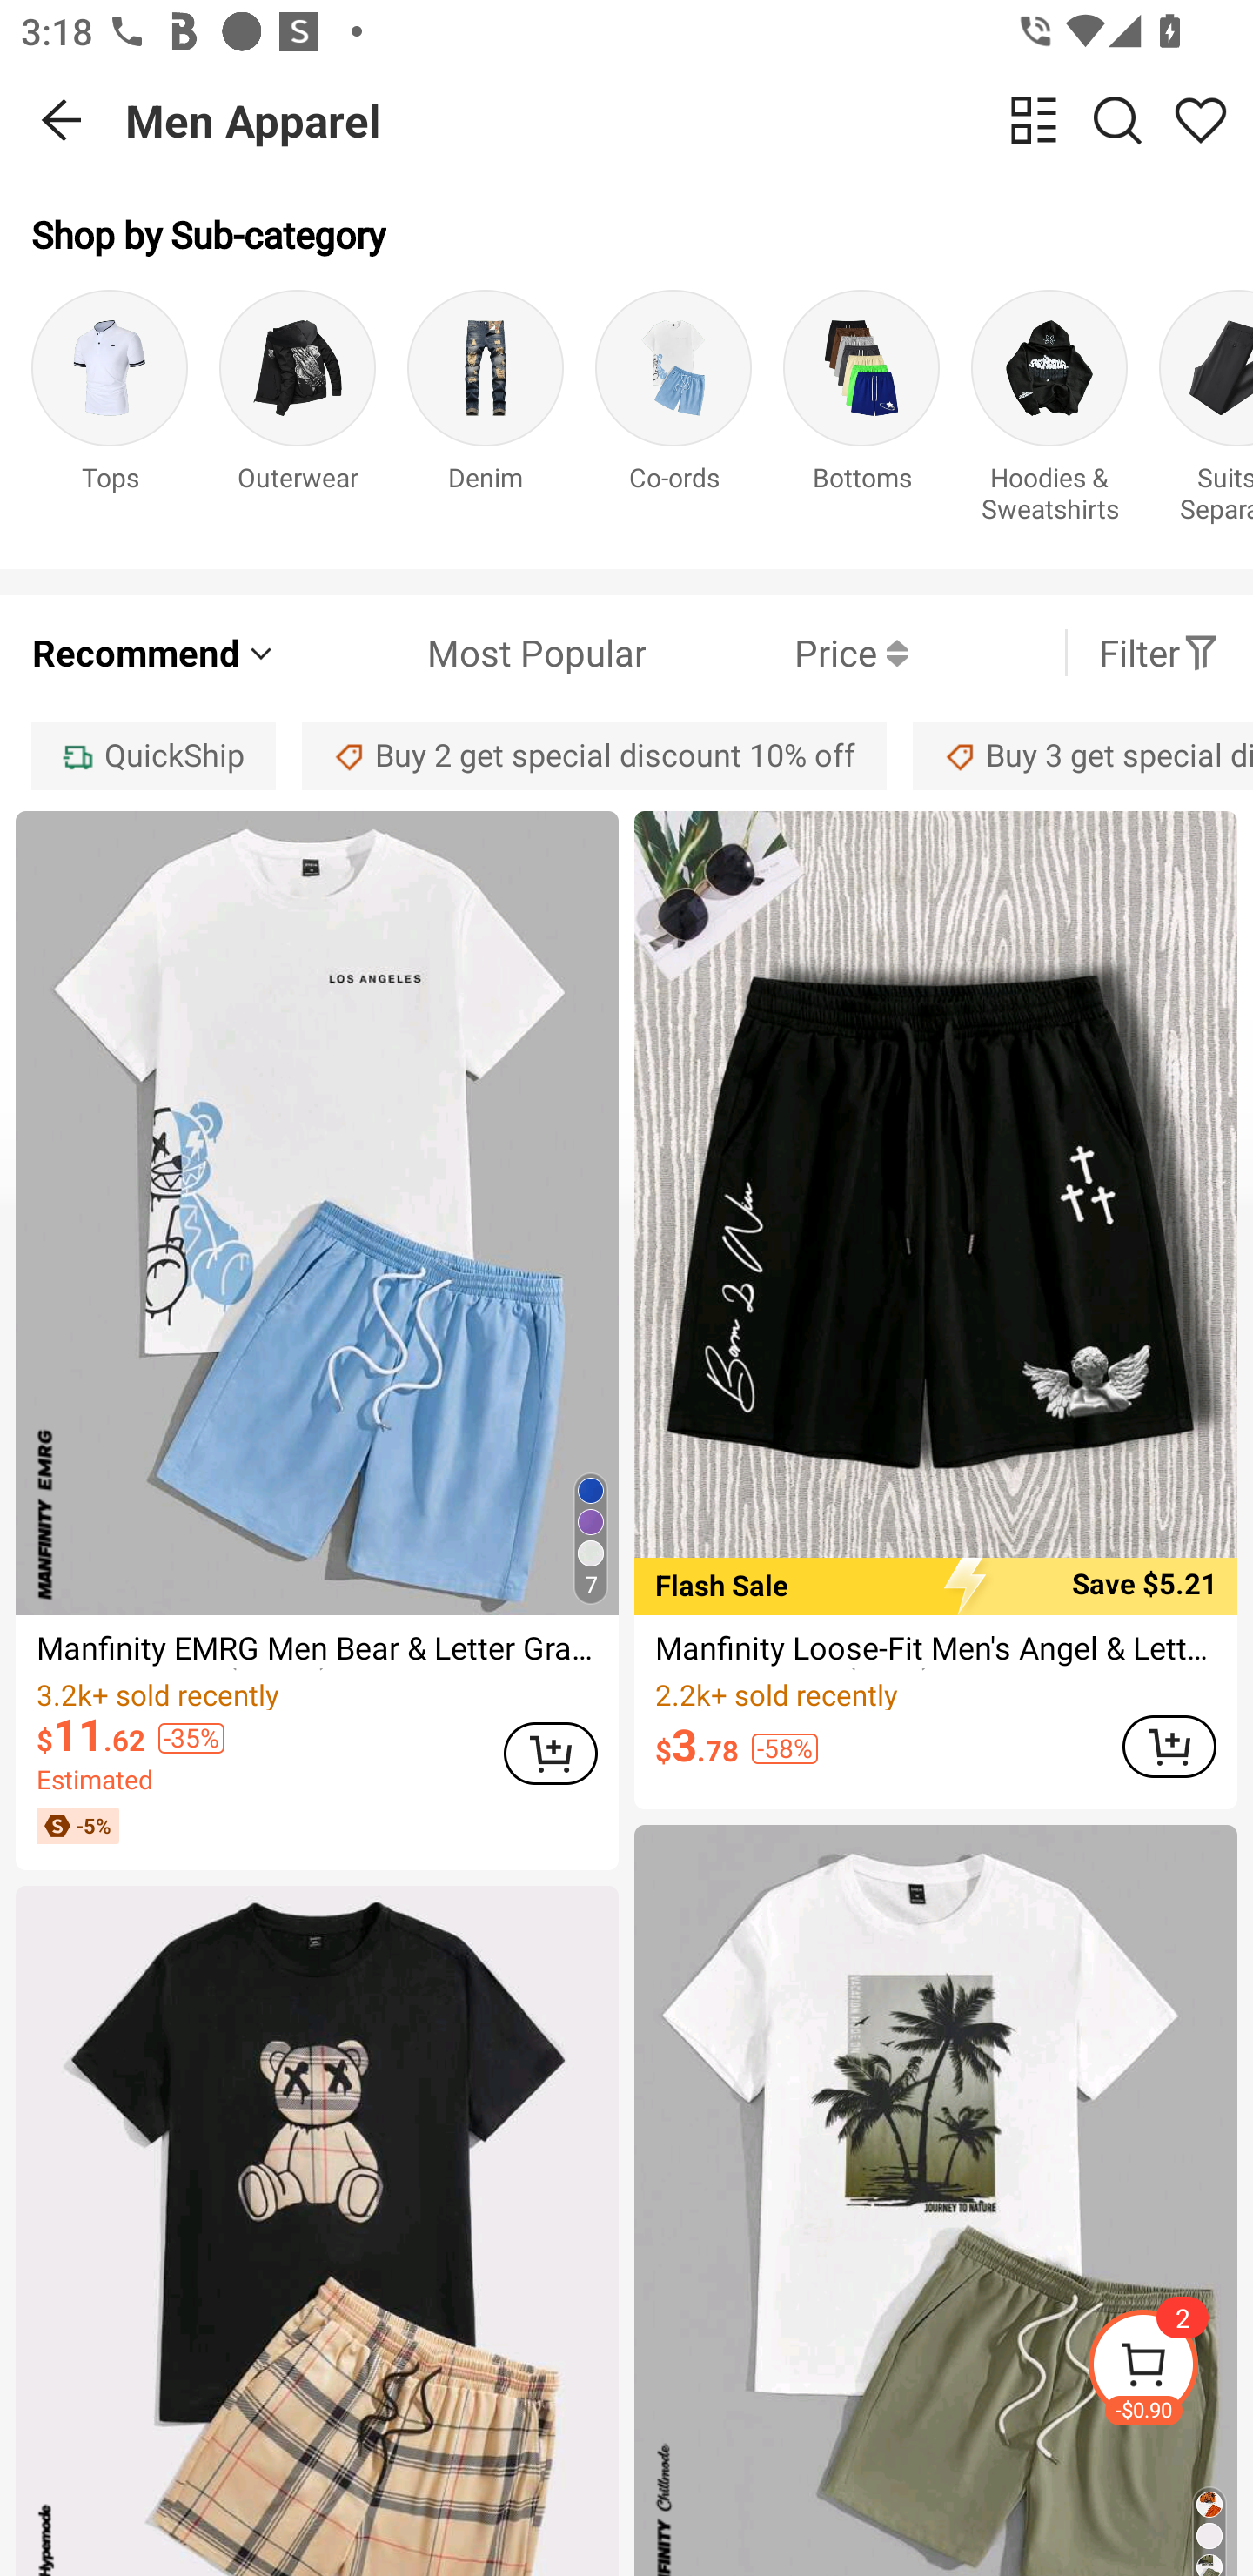 The height and width of the screenshot is (2576, 1253). I want to click on Buy 2 get special discount 10% off, so click(594, 755).